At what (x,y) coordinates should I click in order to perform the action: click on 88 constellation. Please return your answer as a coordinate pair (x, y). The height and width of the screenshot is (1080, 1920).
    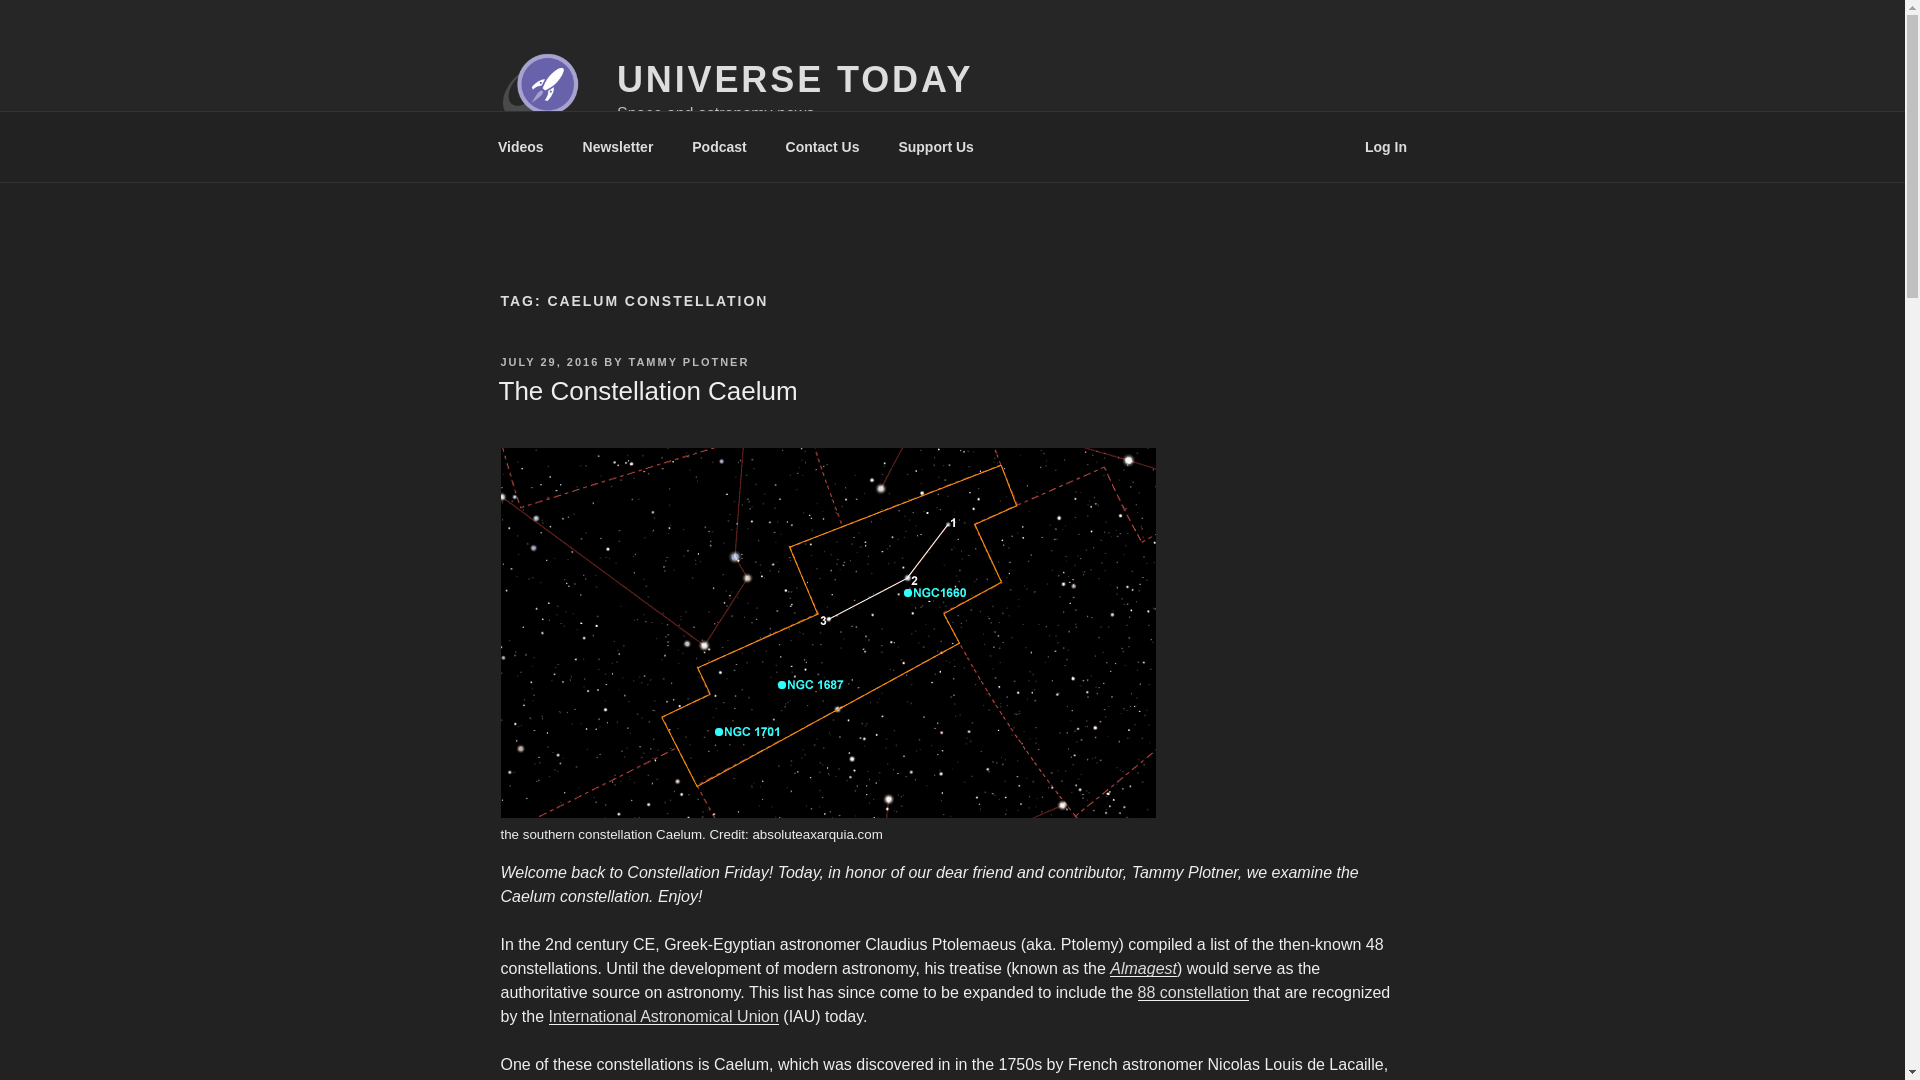
    Looking at the image, I should click on (1194, 992).